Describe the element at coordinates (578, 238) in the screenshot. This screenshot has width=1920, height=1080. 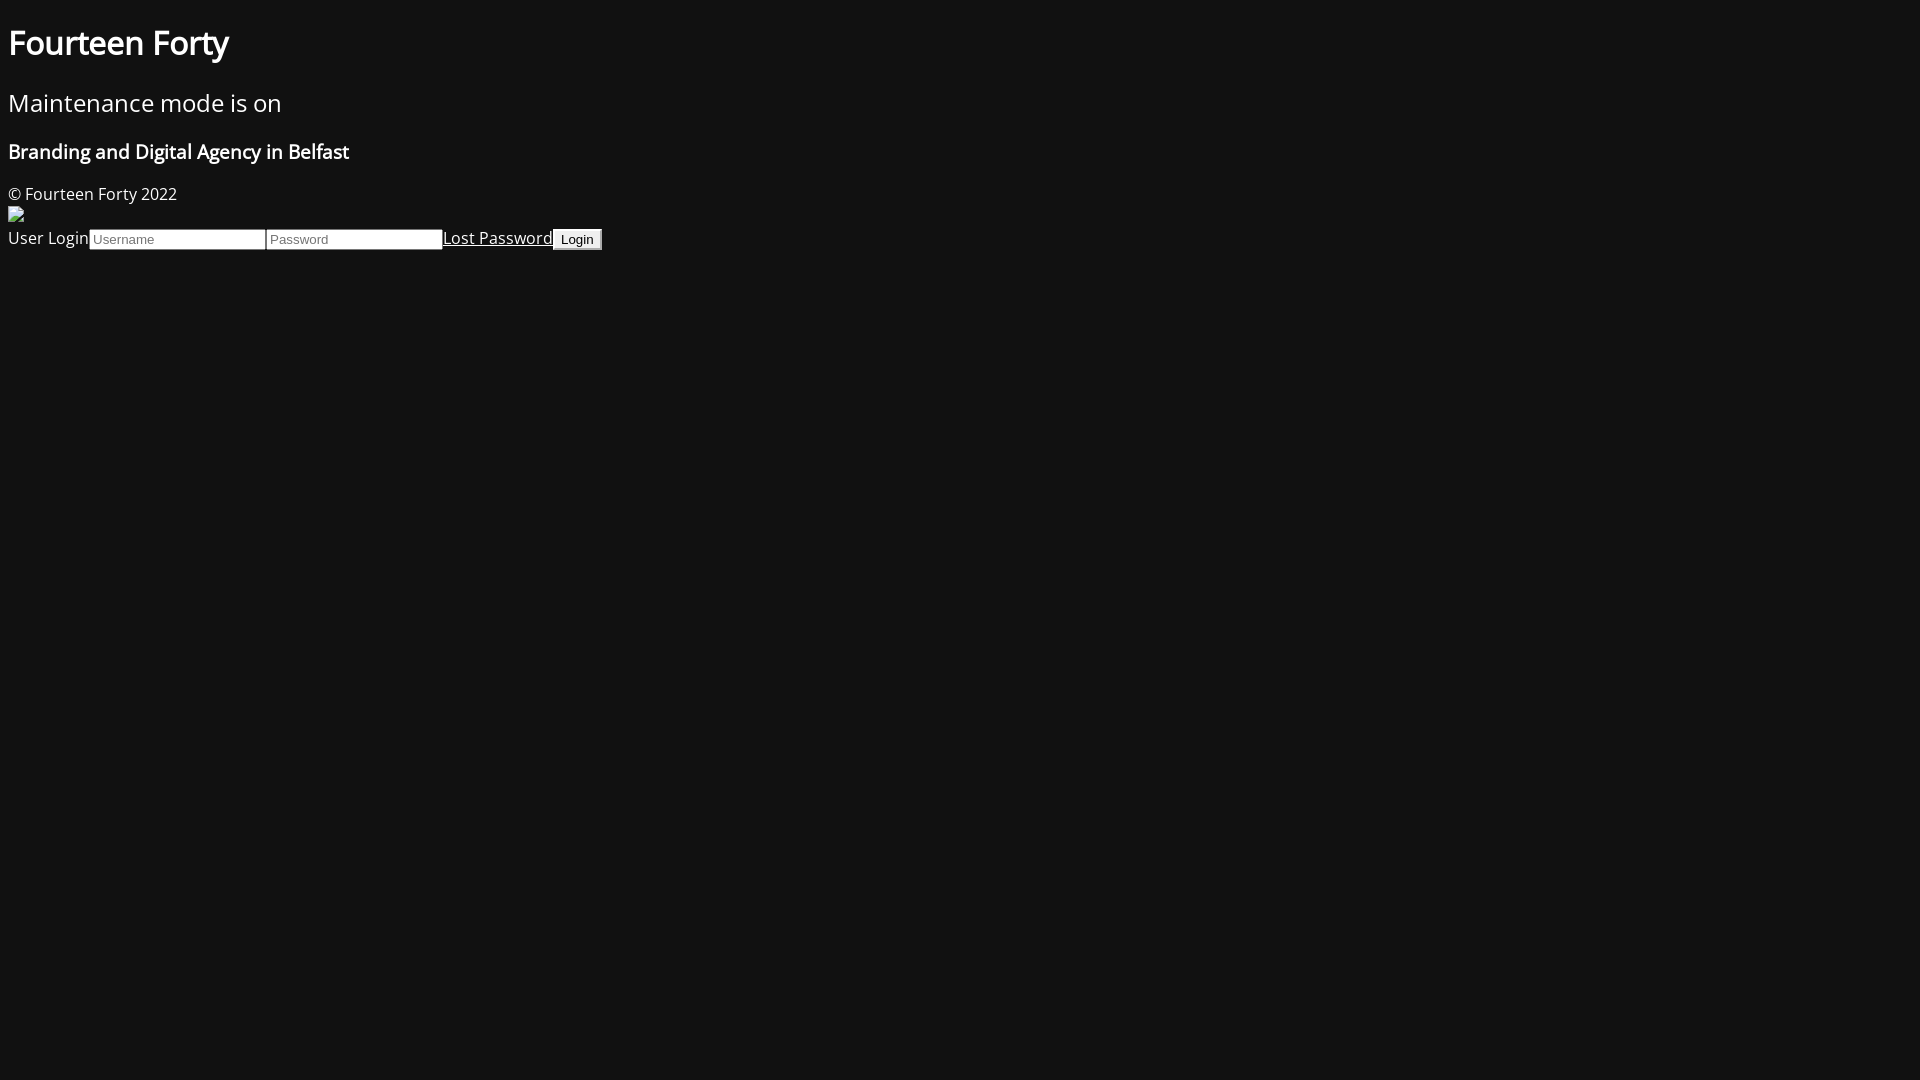
I see `Login` at that location.